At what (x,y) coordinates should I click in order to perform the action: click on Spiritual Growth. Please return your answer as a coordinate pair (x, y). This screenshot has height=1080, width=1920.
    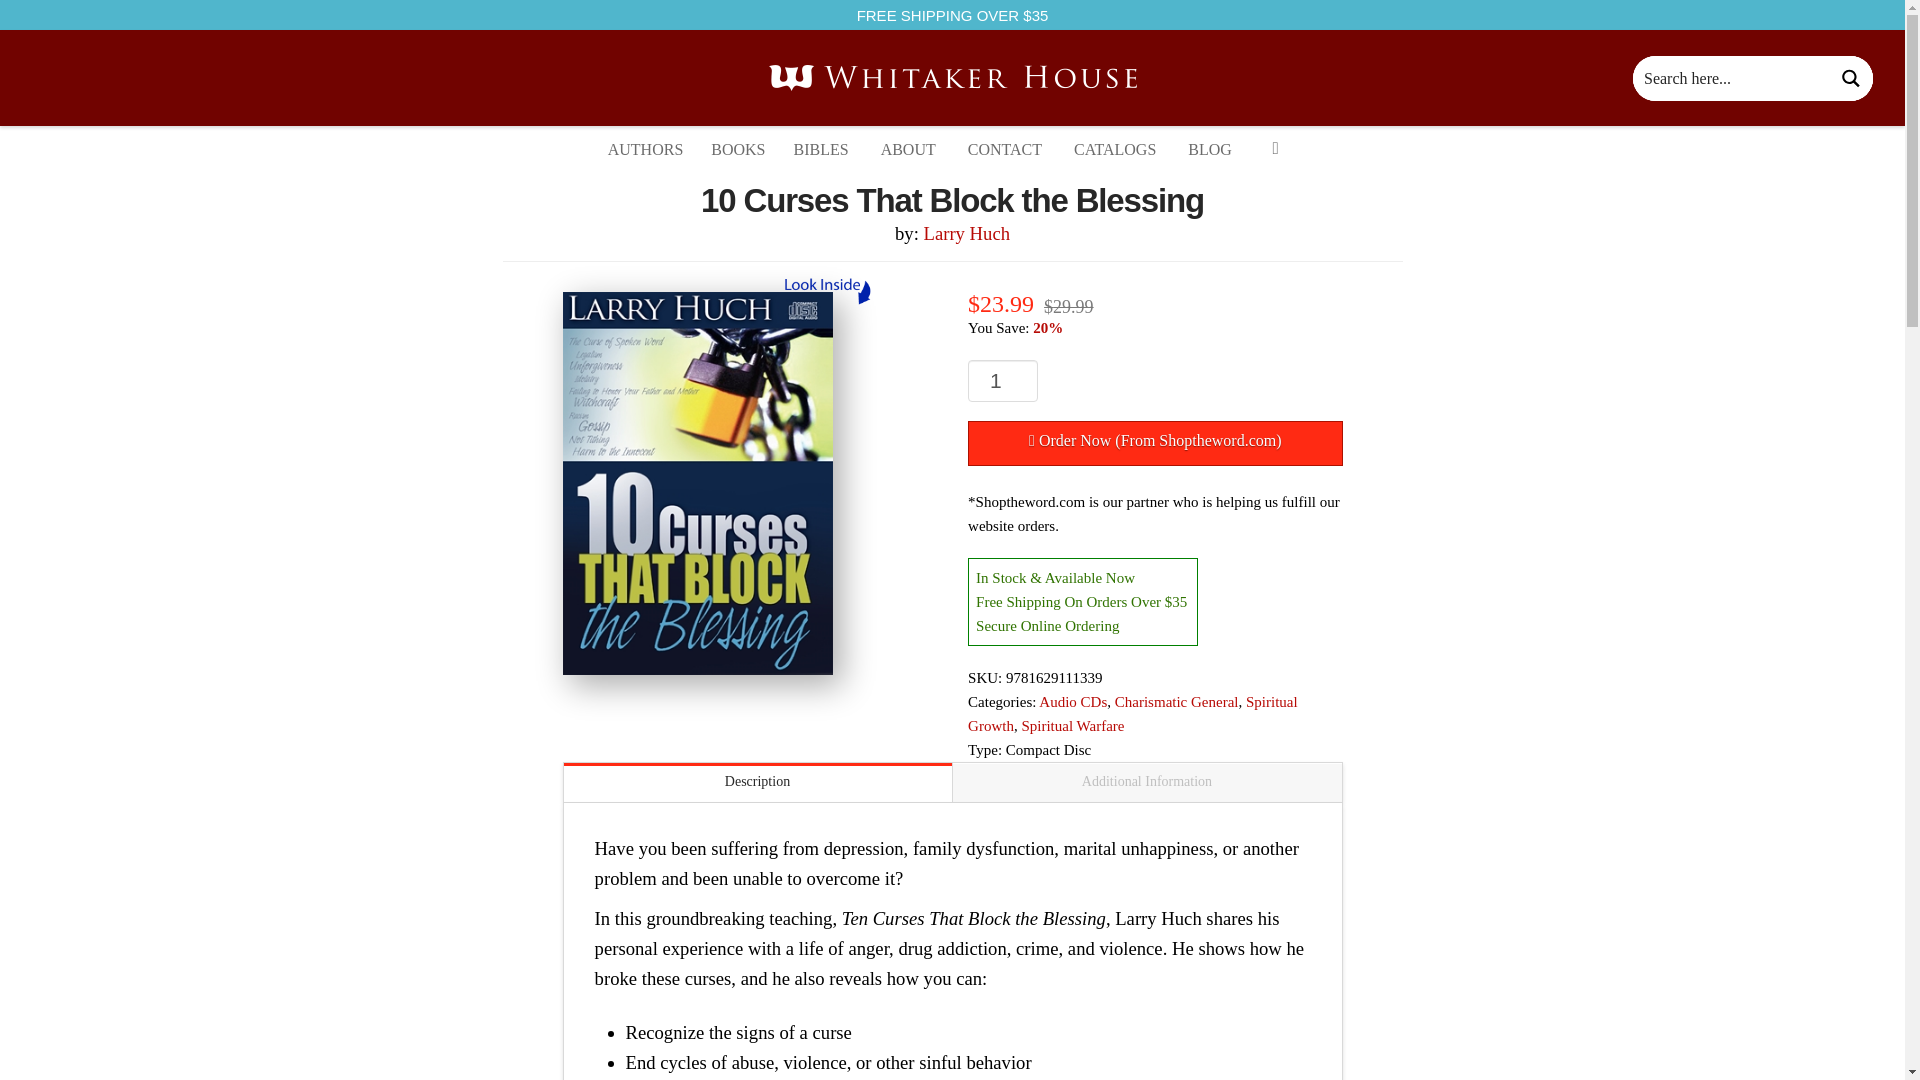
    Looking at the image, I should click on (1132, 714).